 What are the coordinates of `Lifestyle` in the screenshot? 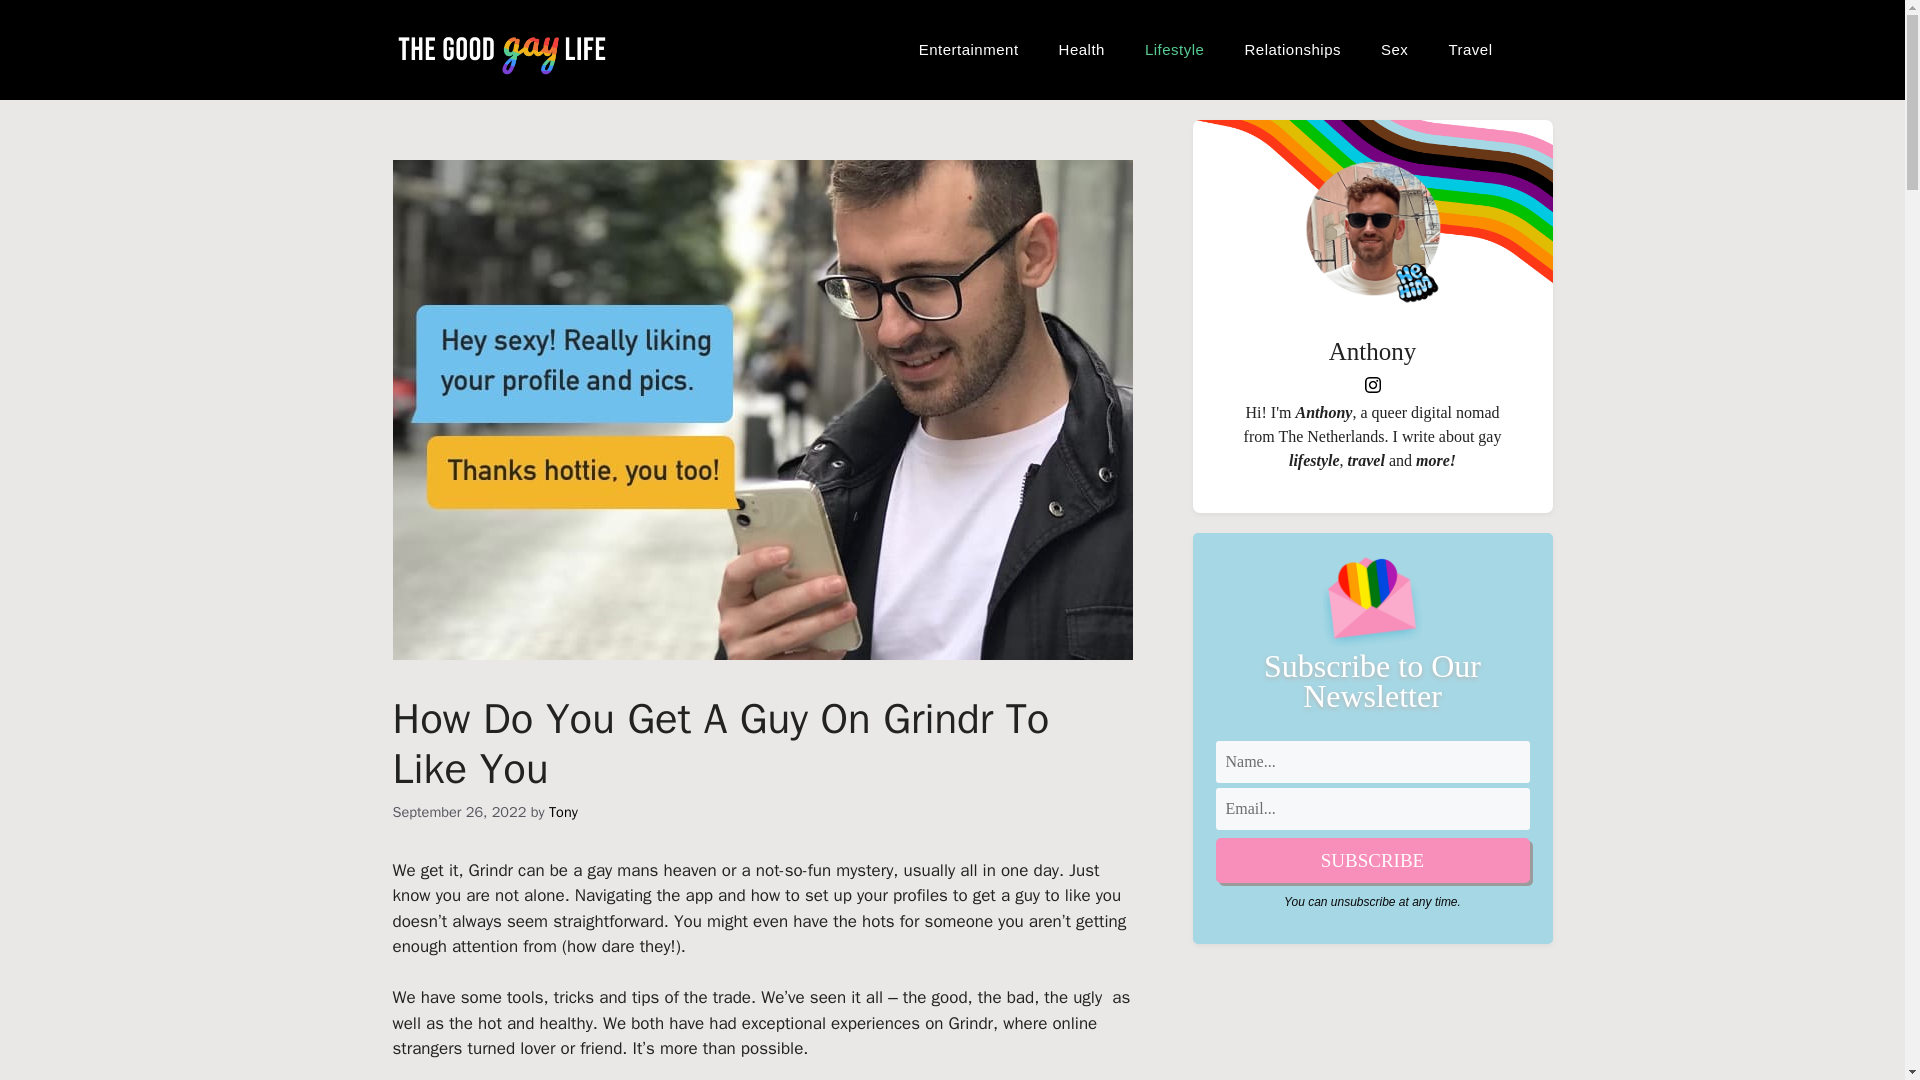 It's located at (1174, 50).